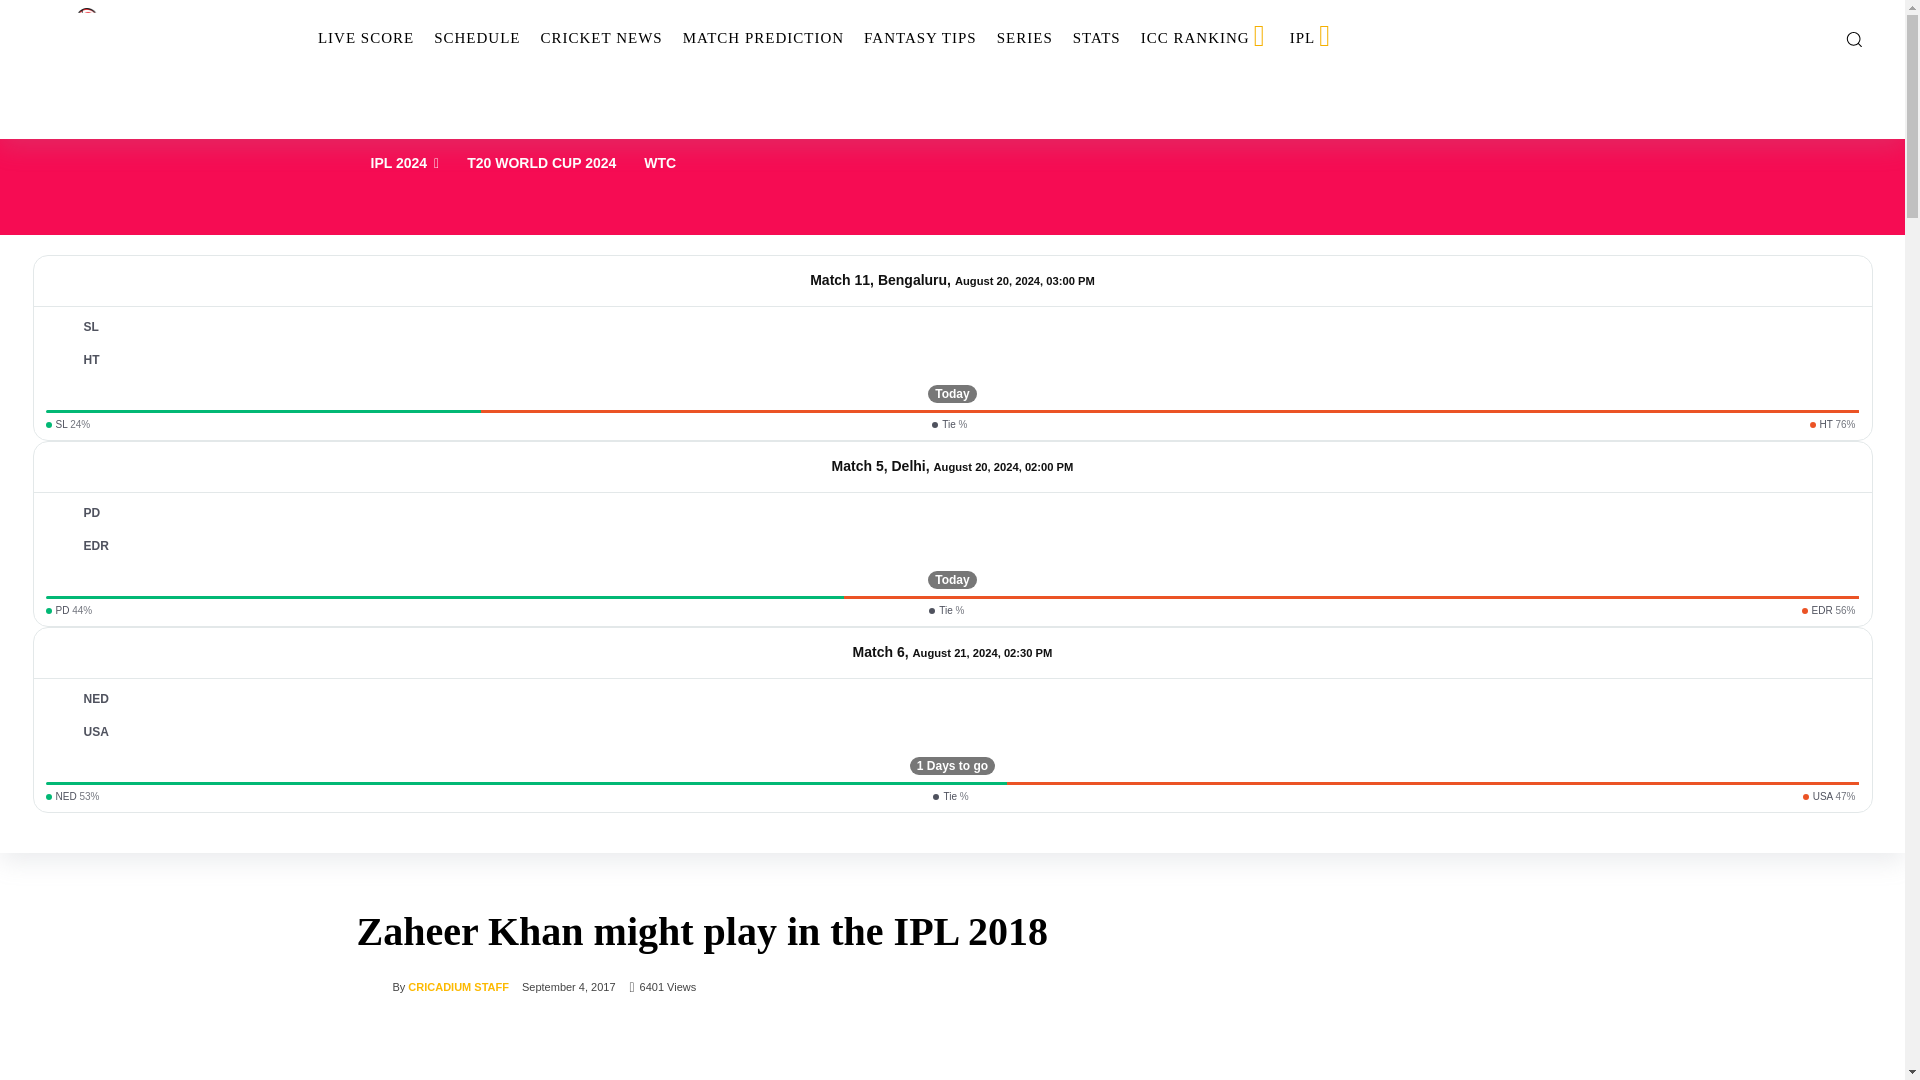 The width and height of the screenshot is (1920, 1080). Describe the element at coordinates (366, 38) in the screenshot. I see `LIVE SCORE` at that location.